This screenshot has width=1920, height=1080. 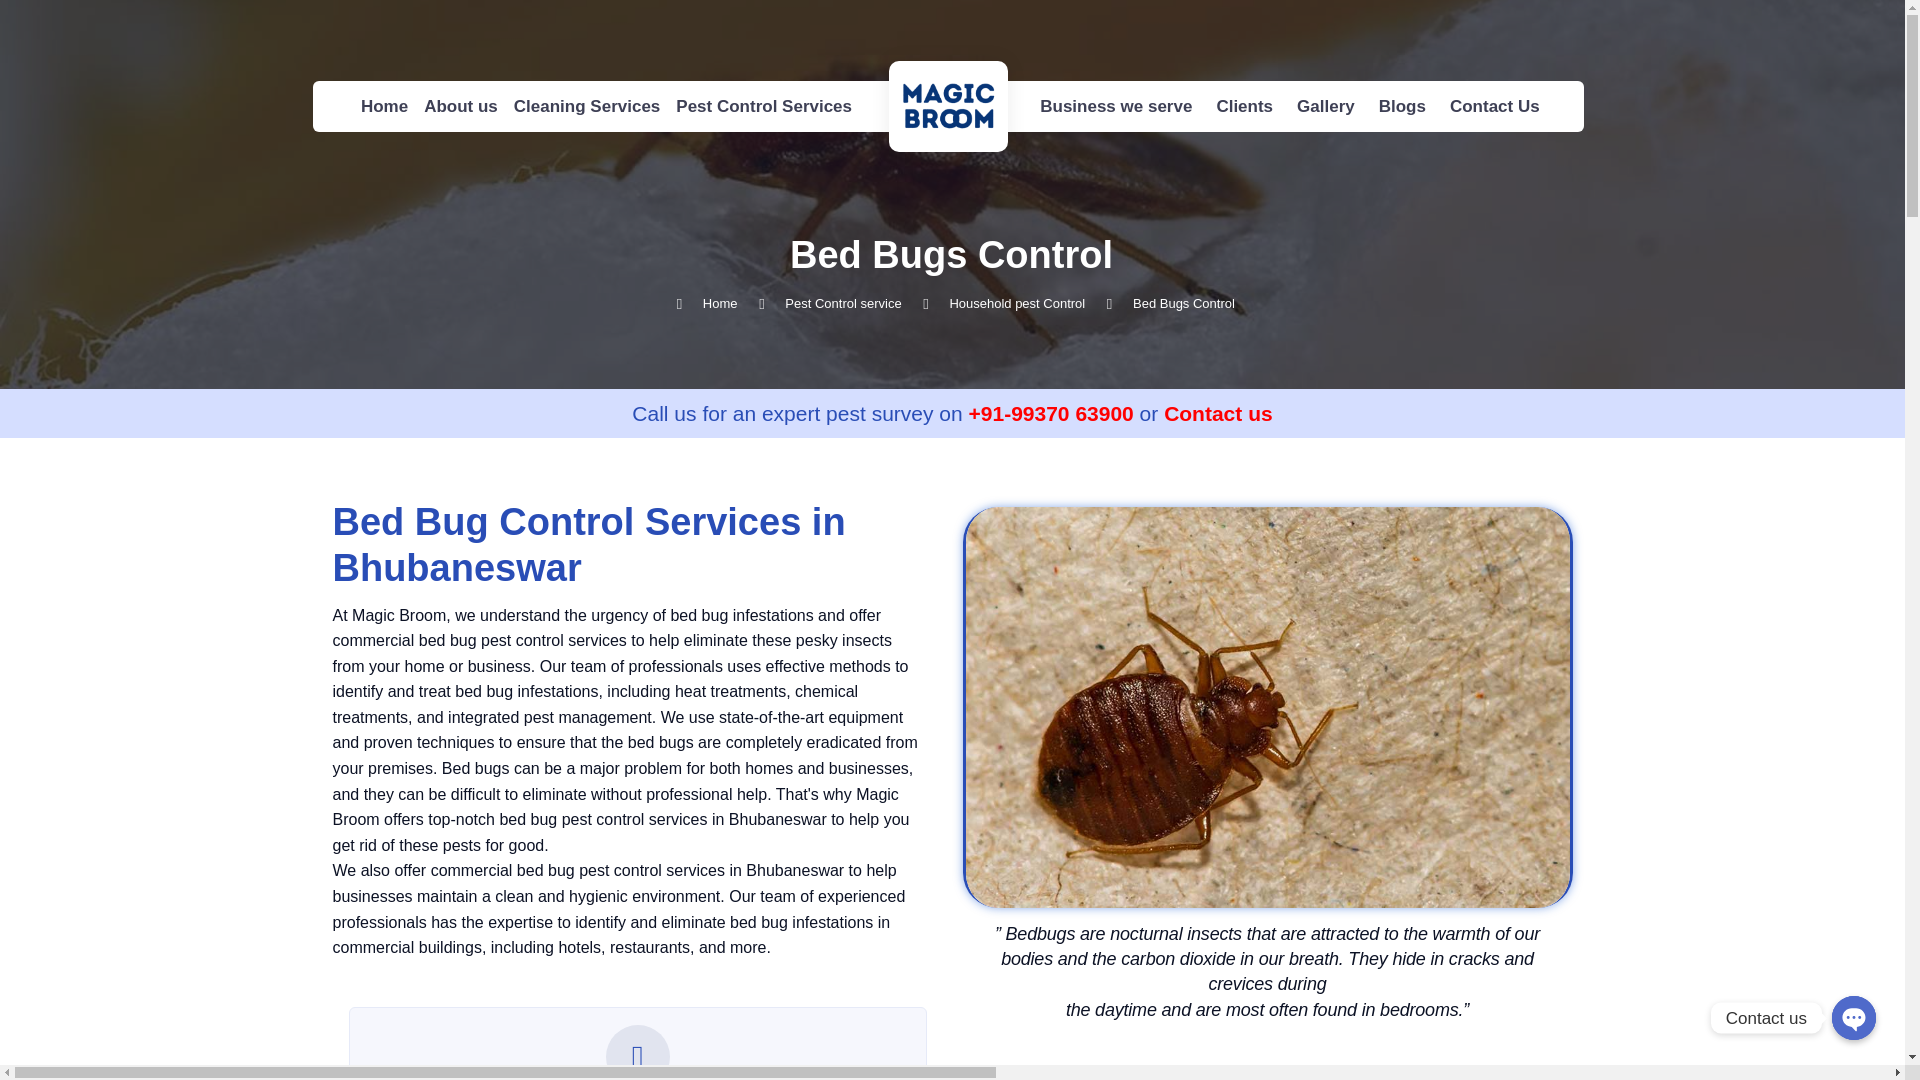 What do you see at coordinates (764, 106) in the screenshot?
I see `Pest Control Services` at bounding box center [764, 106].